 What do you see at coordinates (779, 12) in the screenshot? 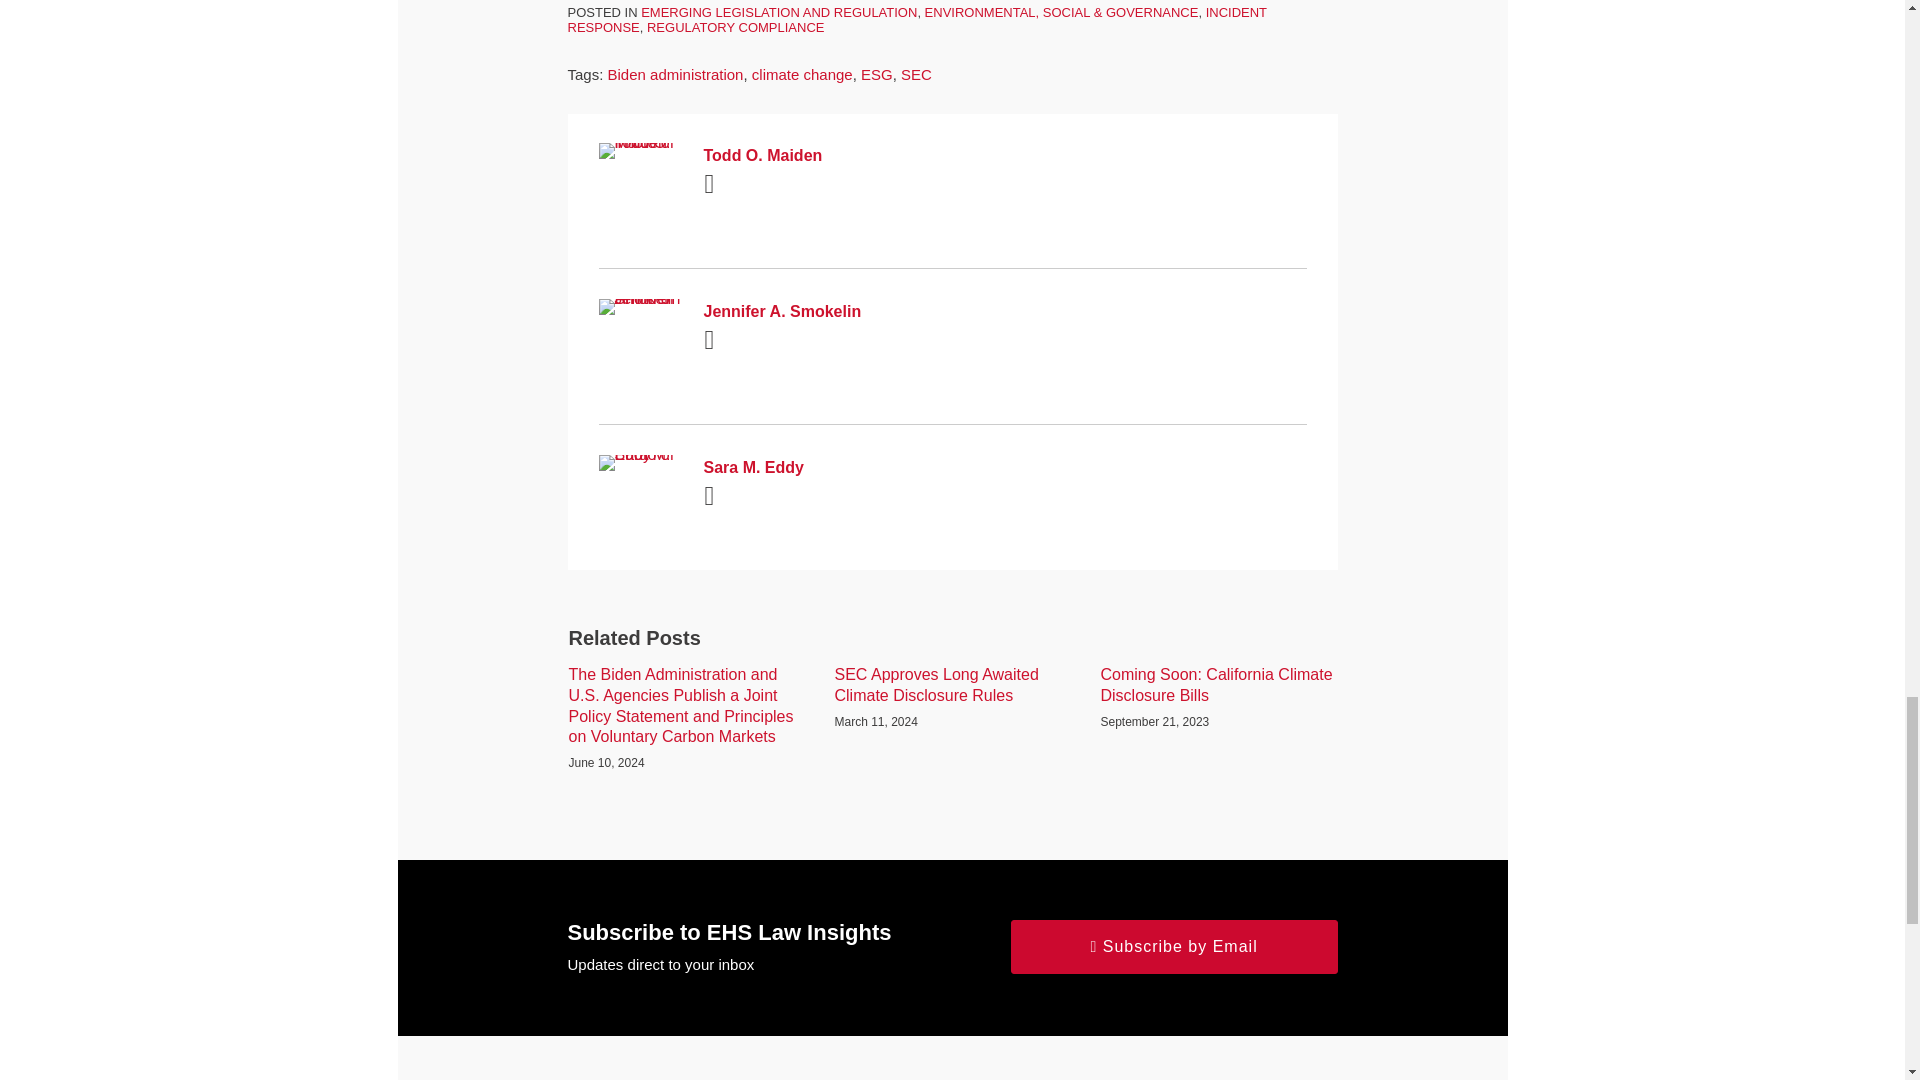
I see `EMERGING LEGISLATION AND REGULATION` at bounding box center [779, 12].